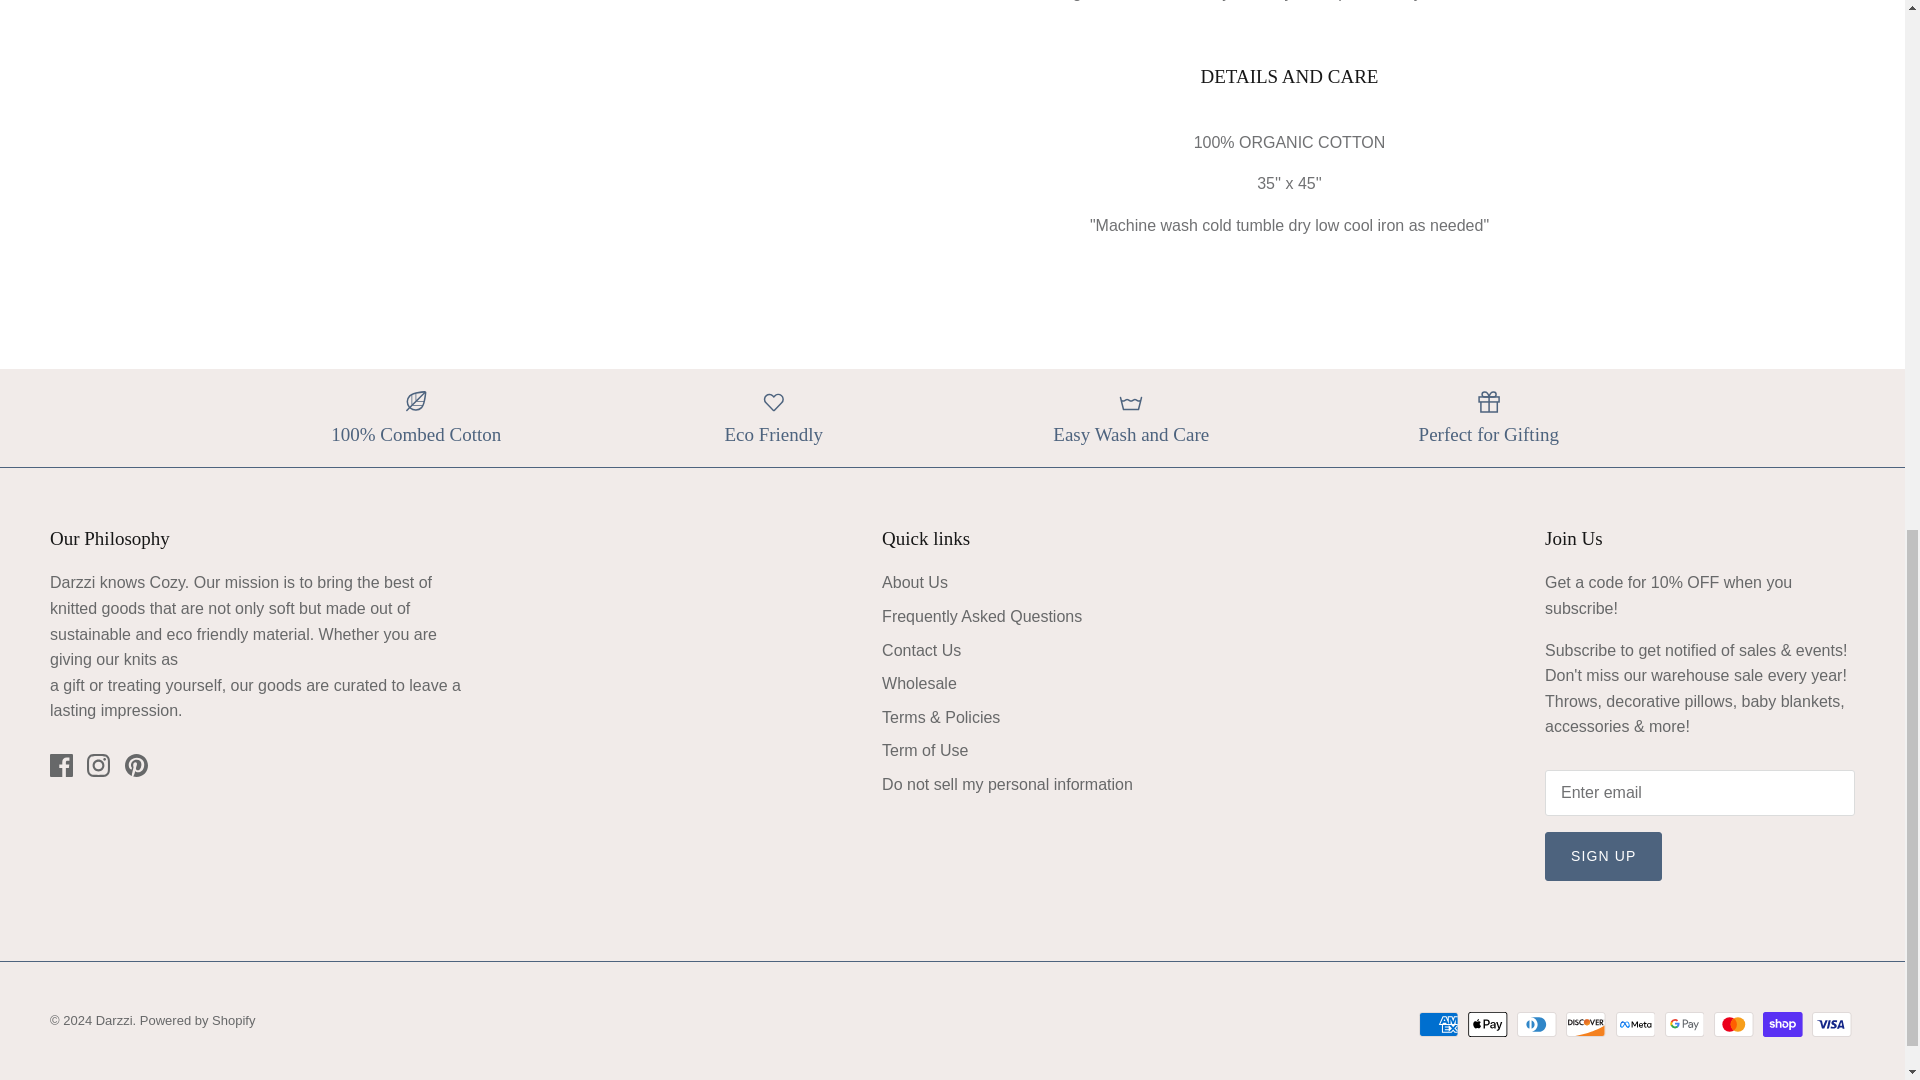  What do you see at coordinates (60, 764) in the screenshot?
I see `Facebook` at bounding box center [60, 764].